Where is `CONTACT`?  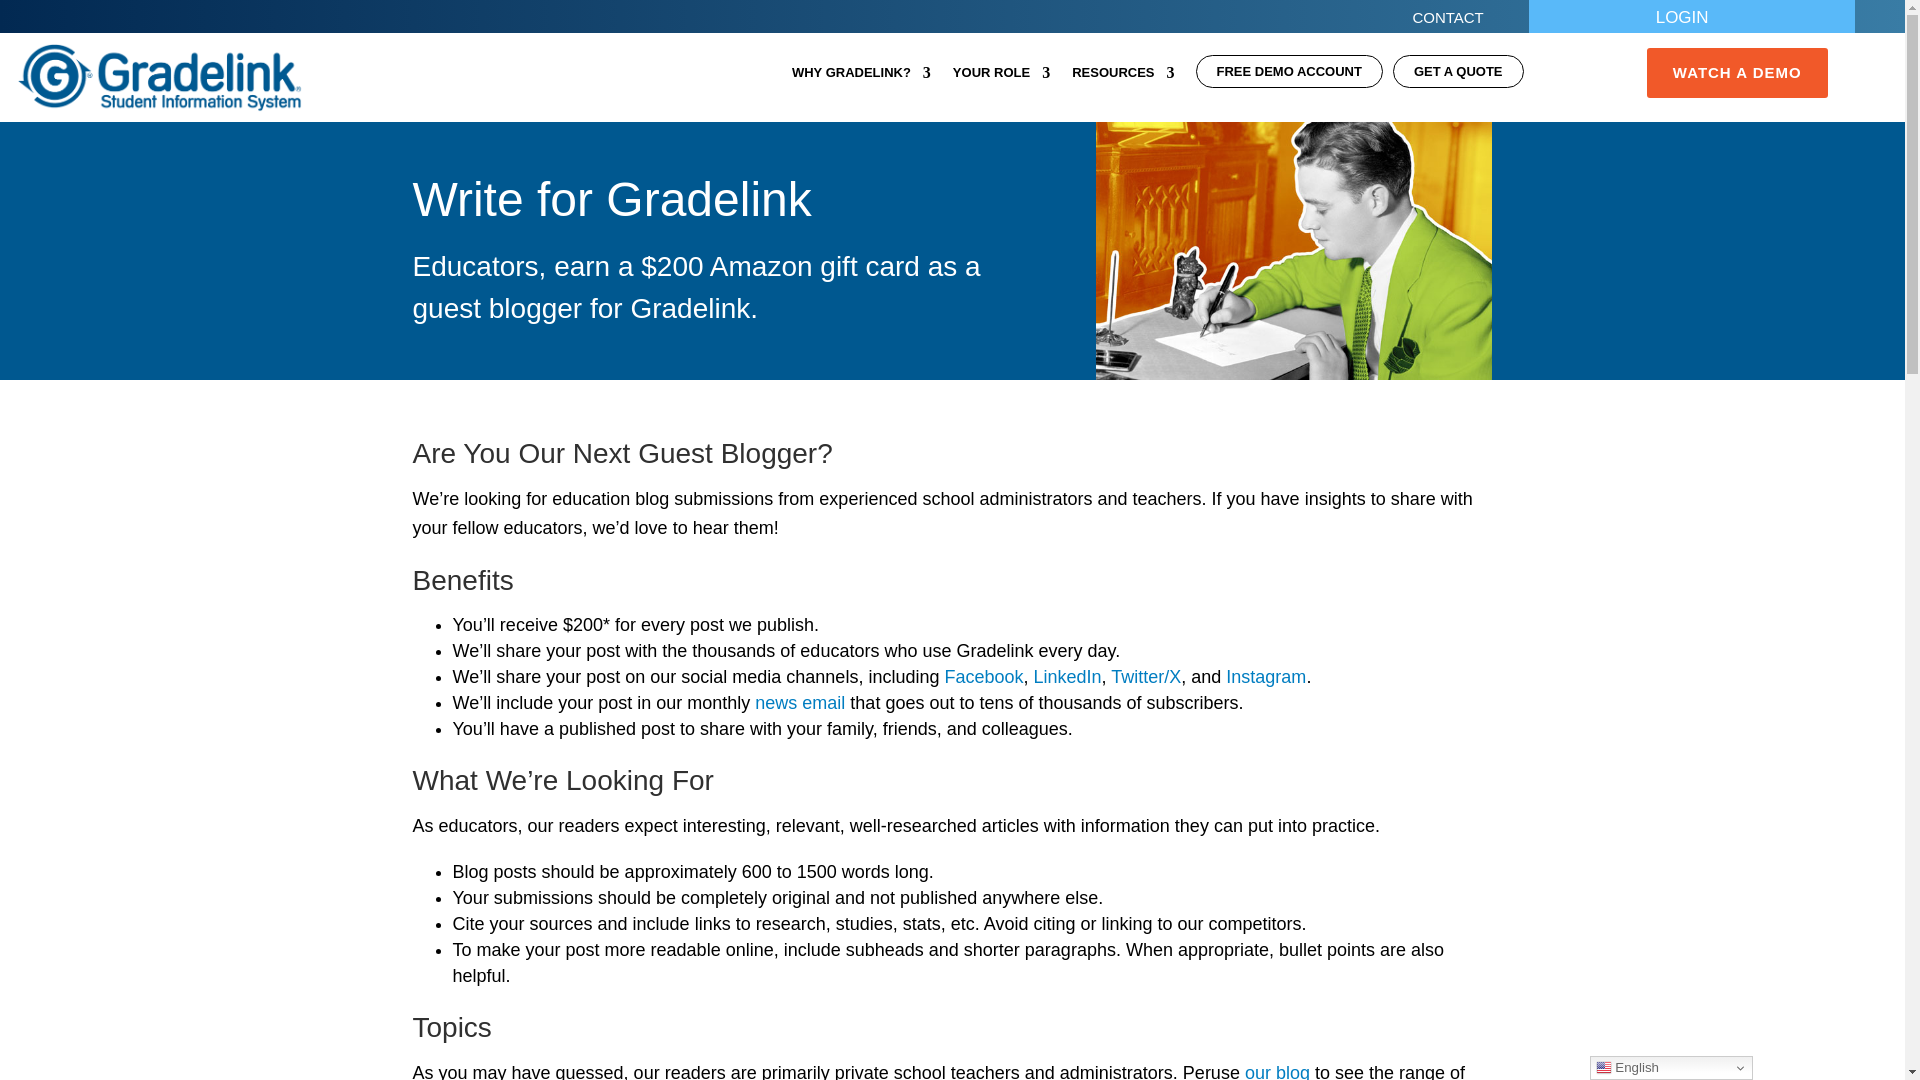 CONTACT is located at coordinates (1457, 22).